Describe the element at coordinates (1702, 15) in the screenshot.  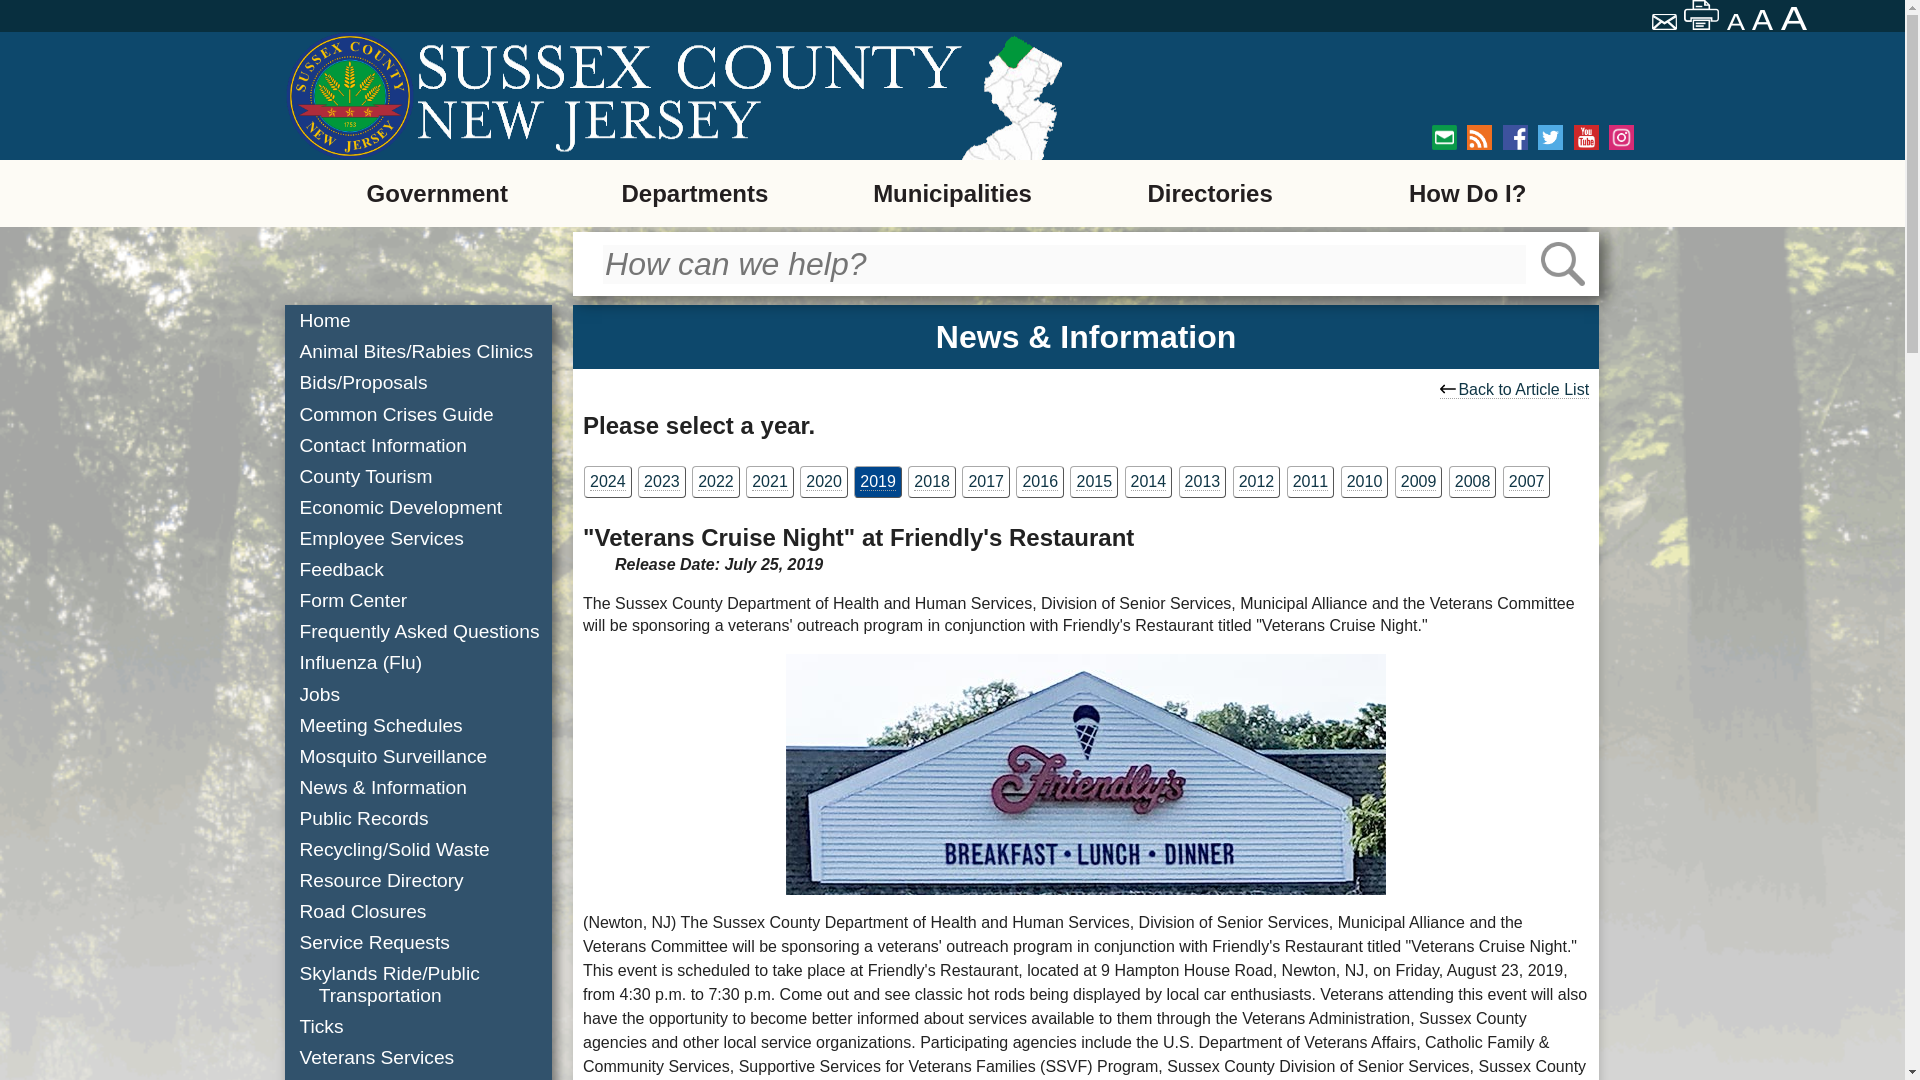
I see `Print page` at that location.